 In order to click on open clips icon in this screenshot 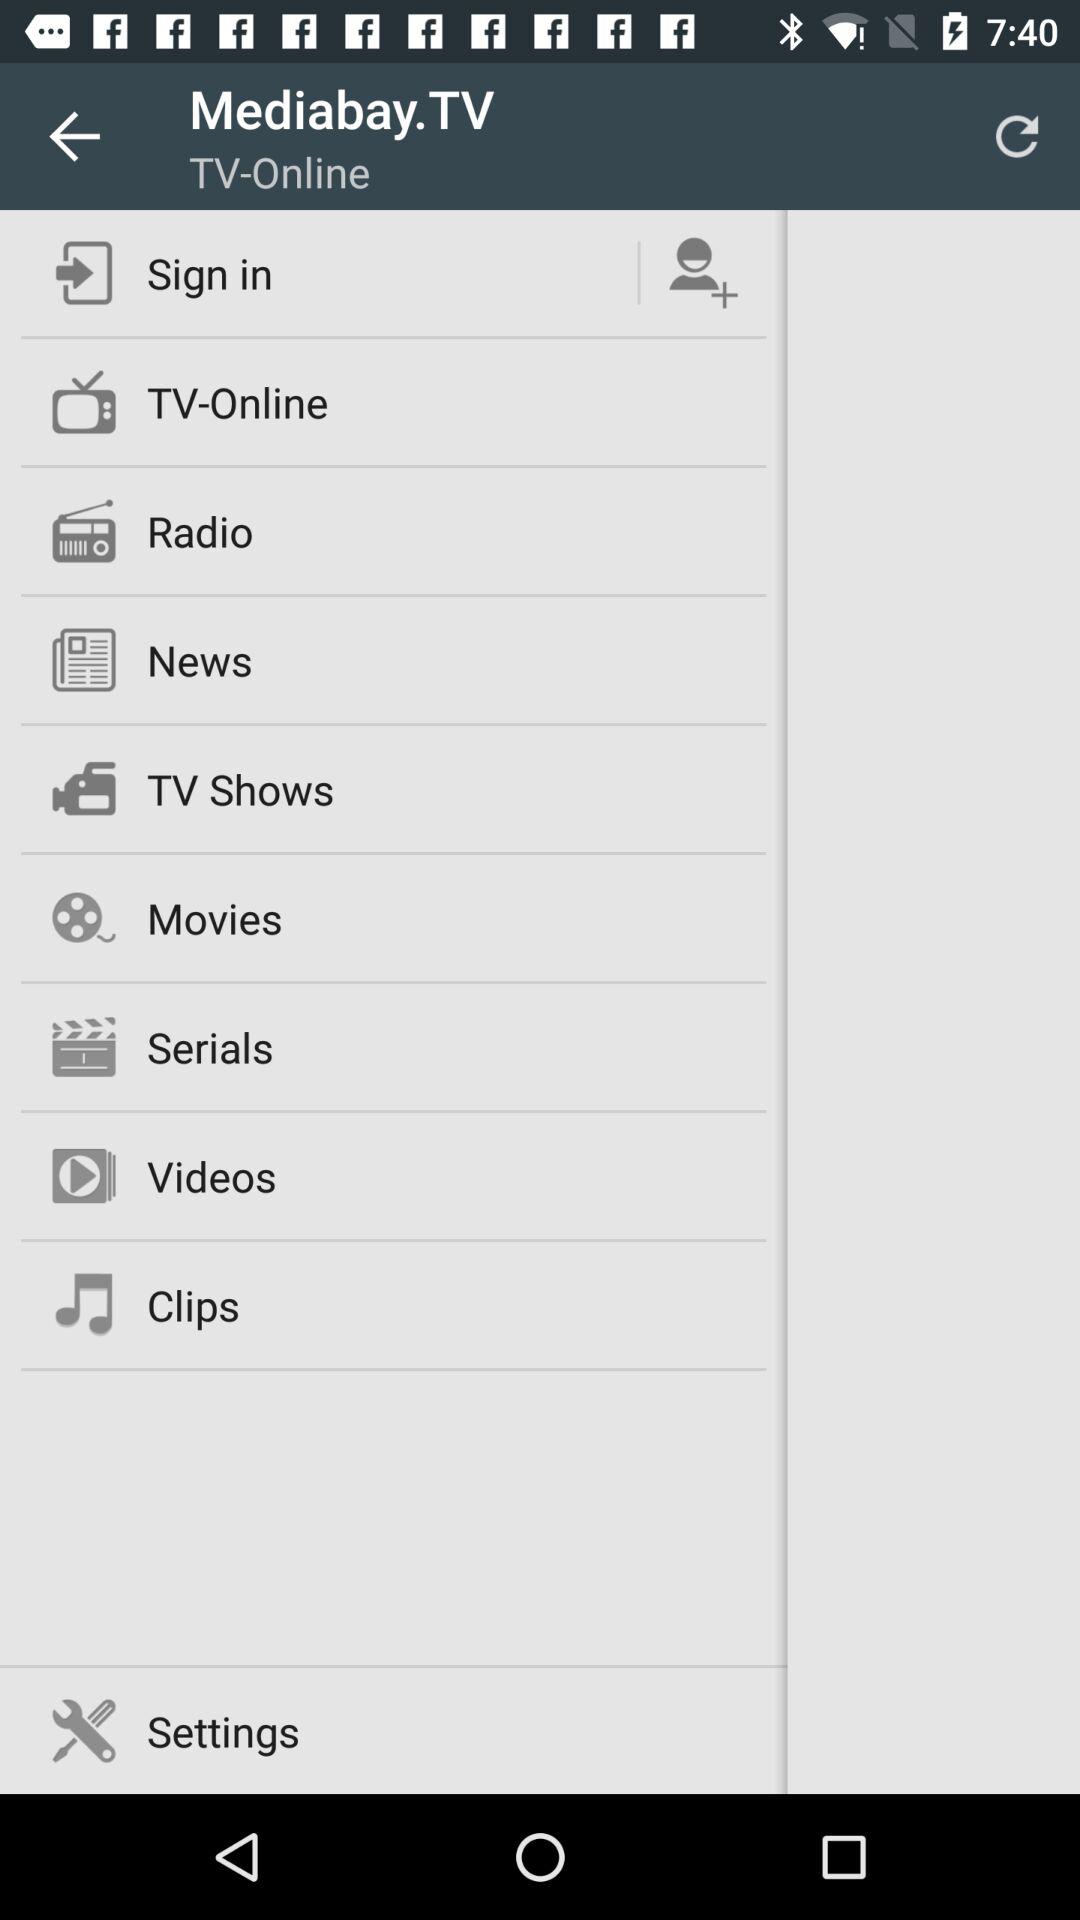, I will do `click(193, 1304)`.